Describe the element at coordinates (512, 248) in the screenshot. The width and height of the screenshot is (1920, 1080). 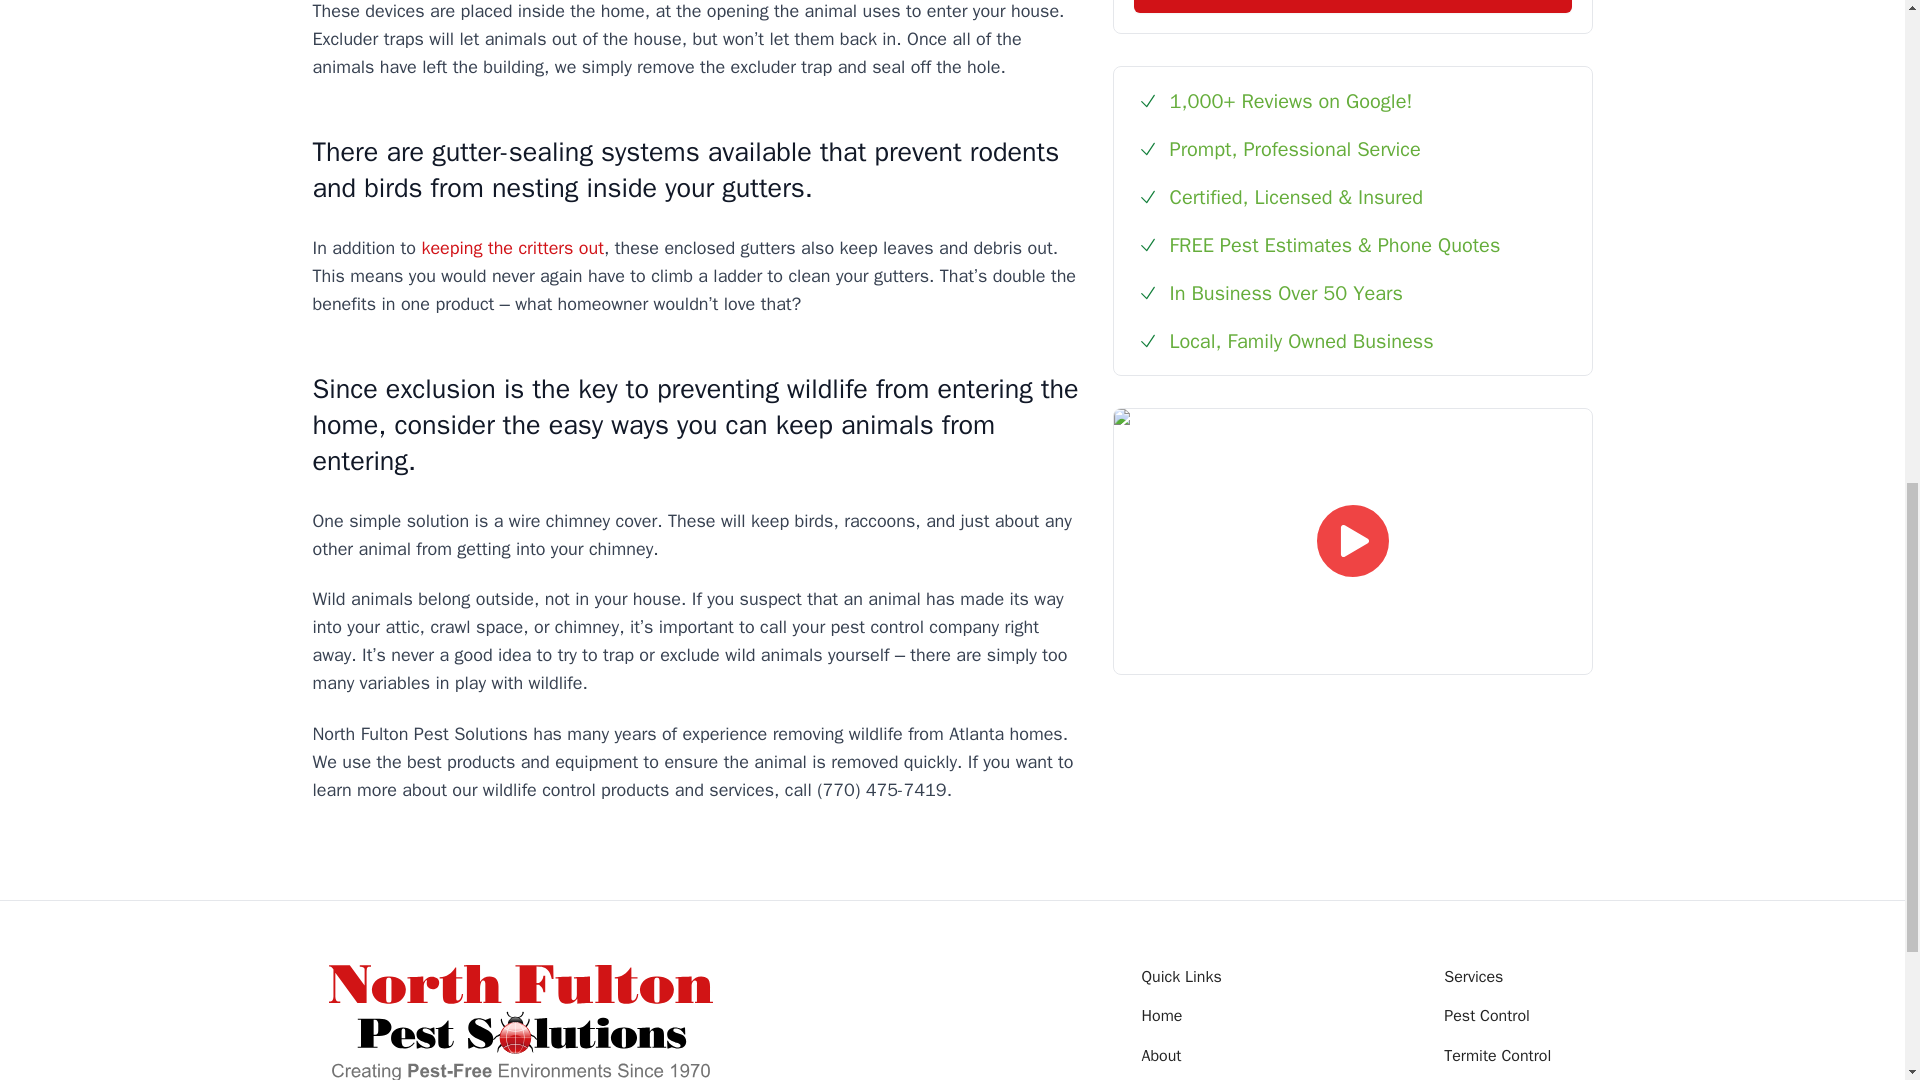
I see `keeping the critters out` at that location.